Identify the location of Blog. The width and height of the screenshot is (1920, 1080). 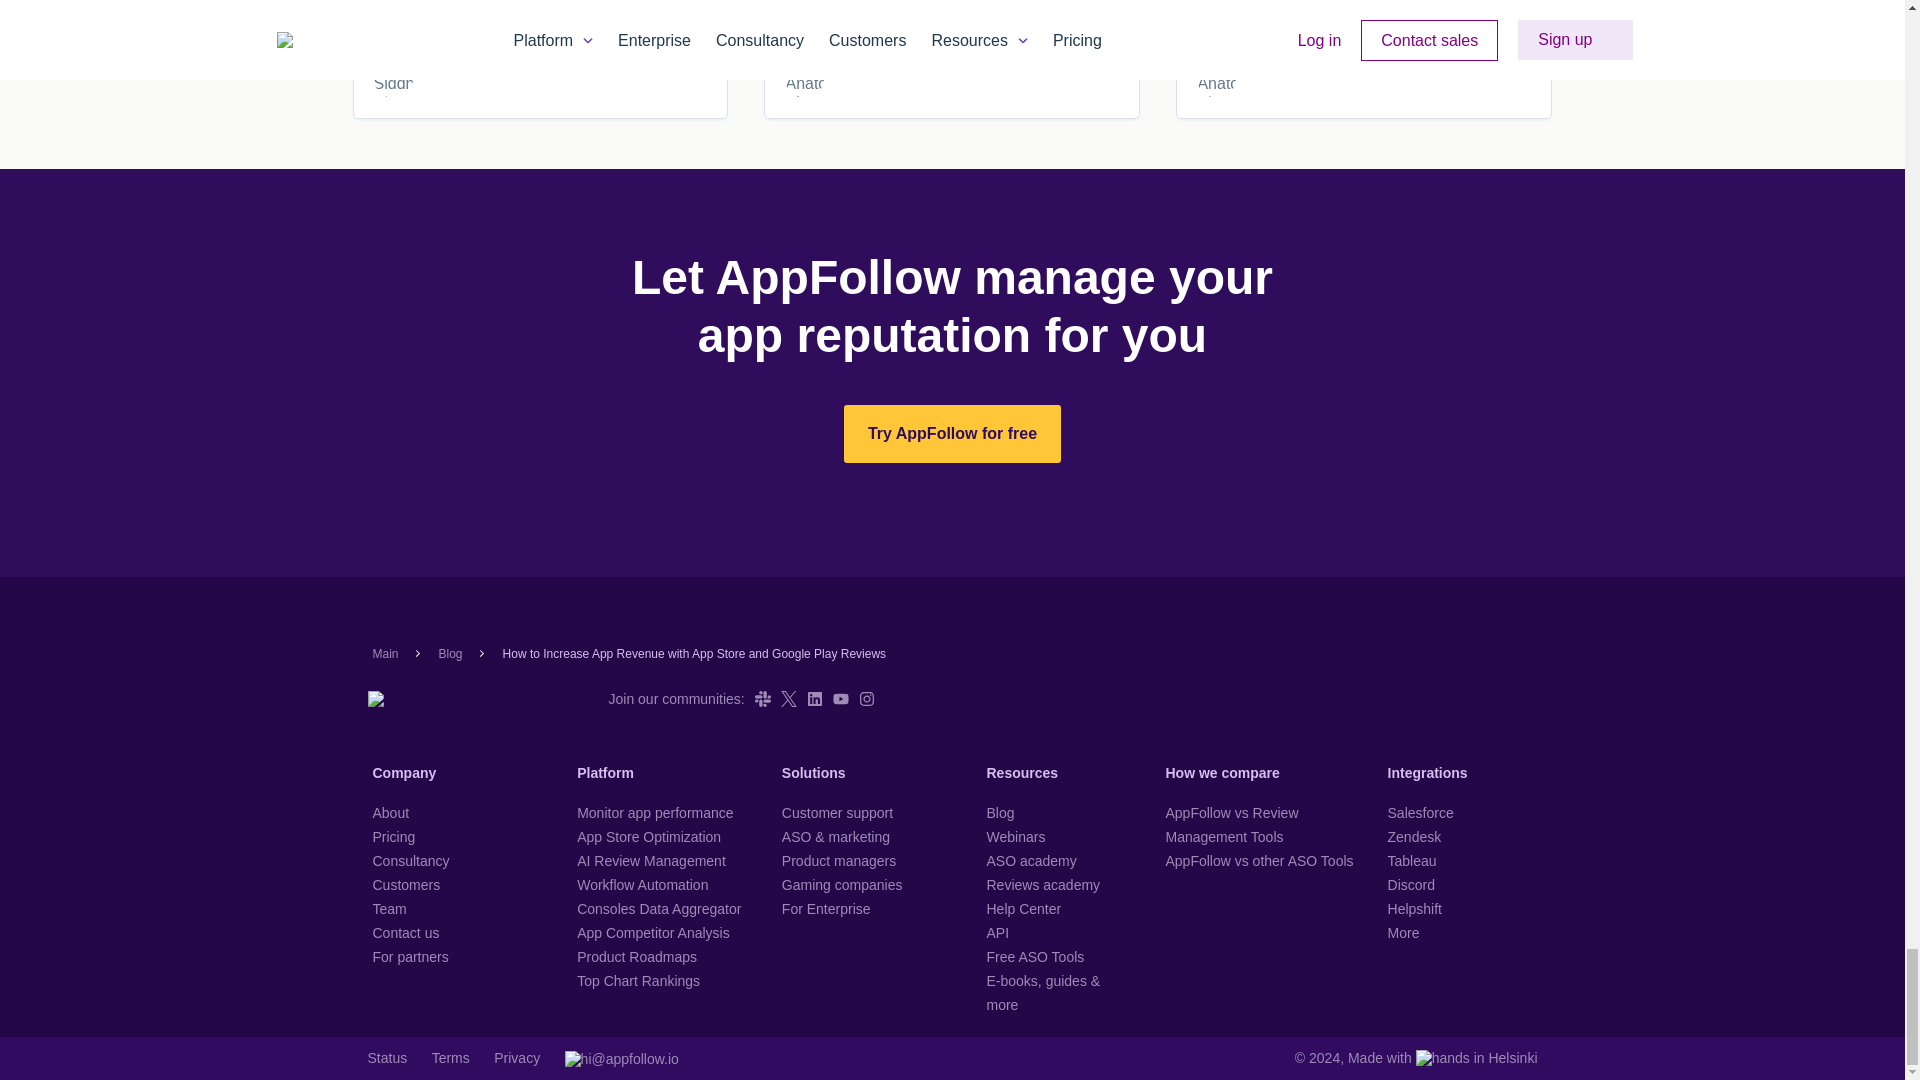
(450, 653).